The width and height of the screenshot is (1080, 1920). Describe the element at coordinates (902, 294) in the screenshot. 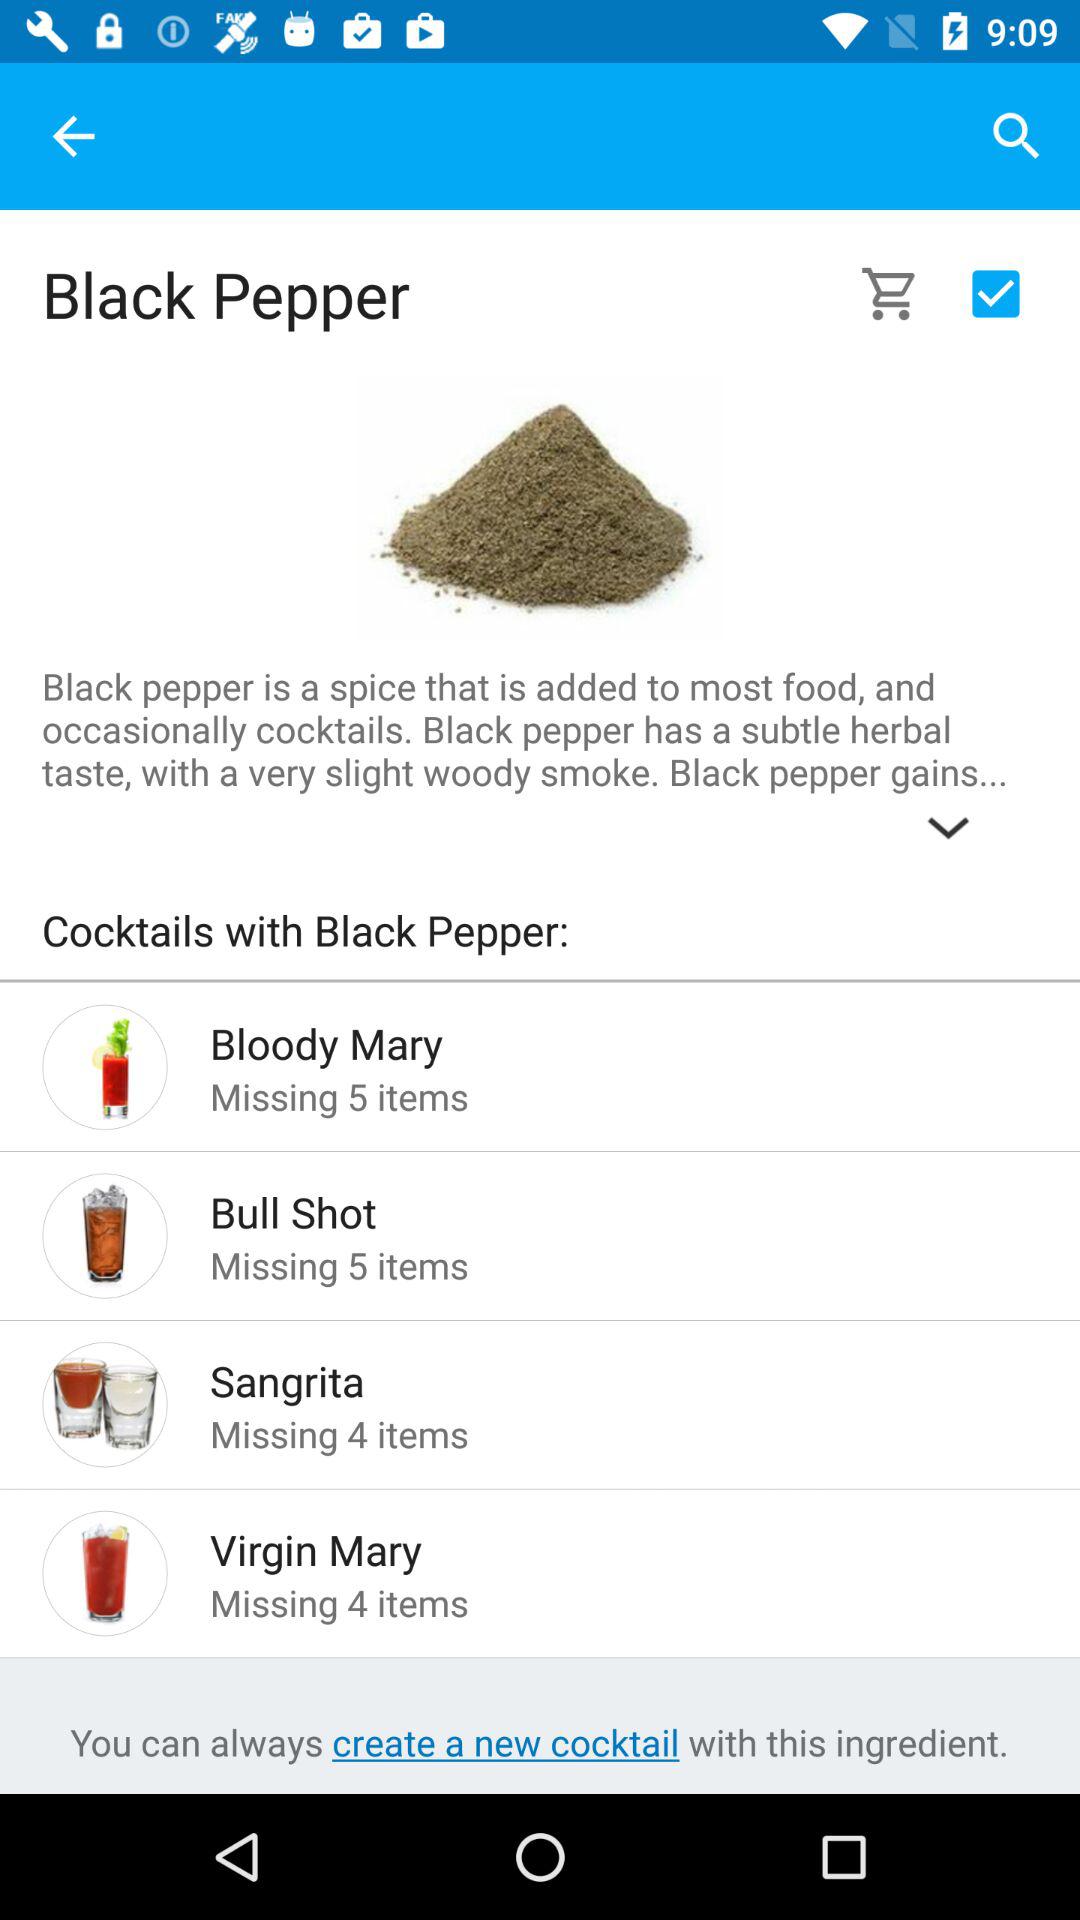

I see `shopping image` at that location.